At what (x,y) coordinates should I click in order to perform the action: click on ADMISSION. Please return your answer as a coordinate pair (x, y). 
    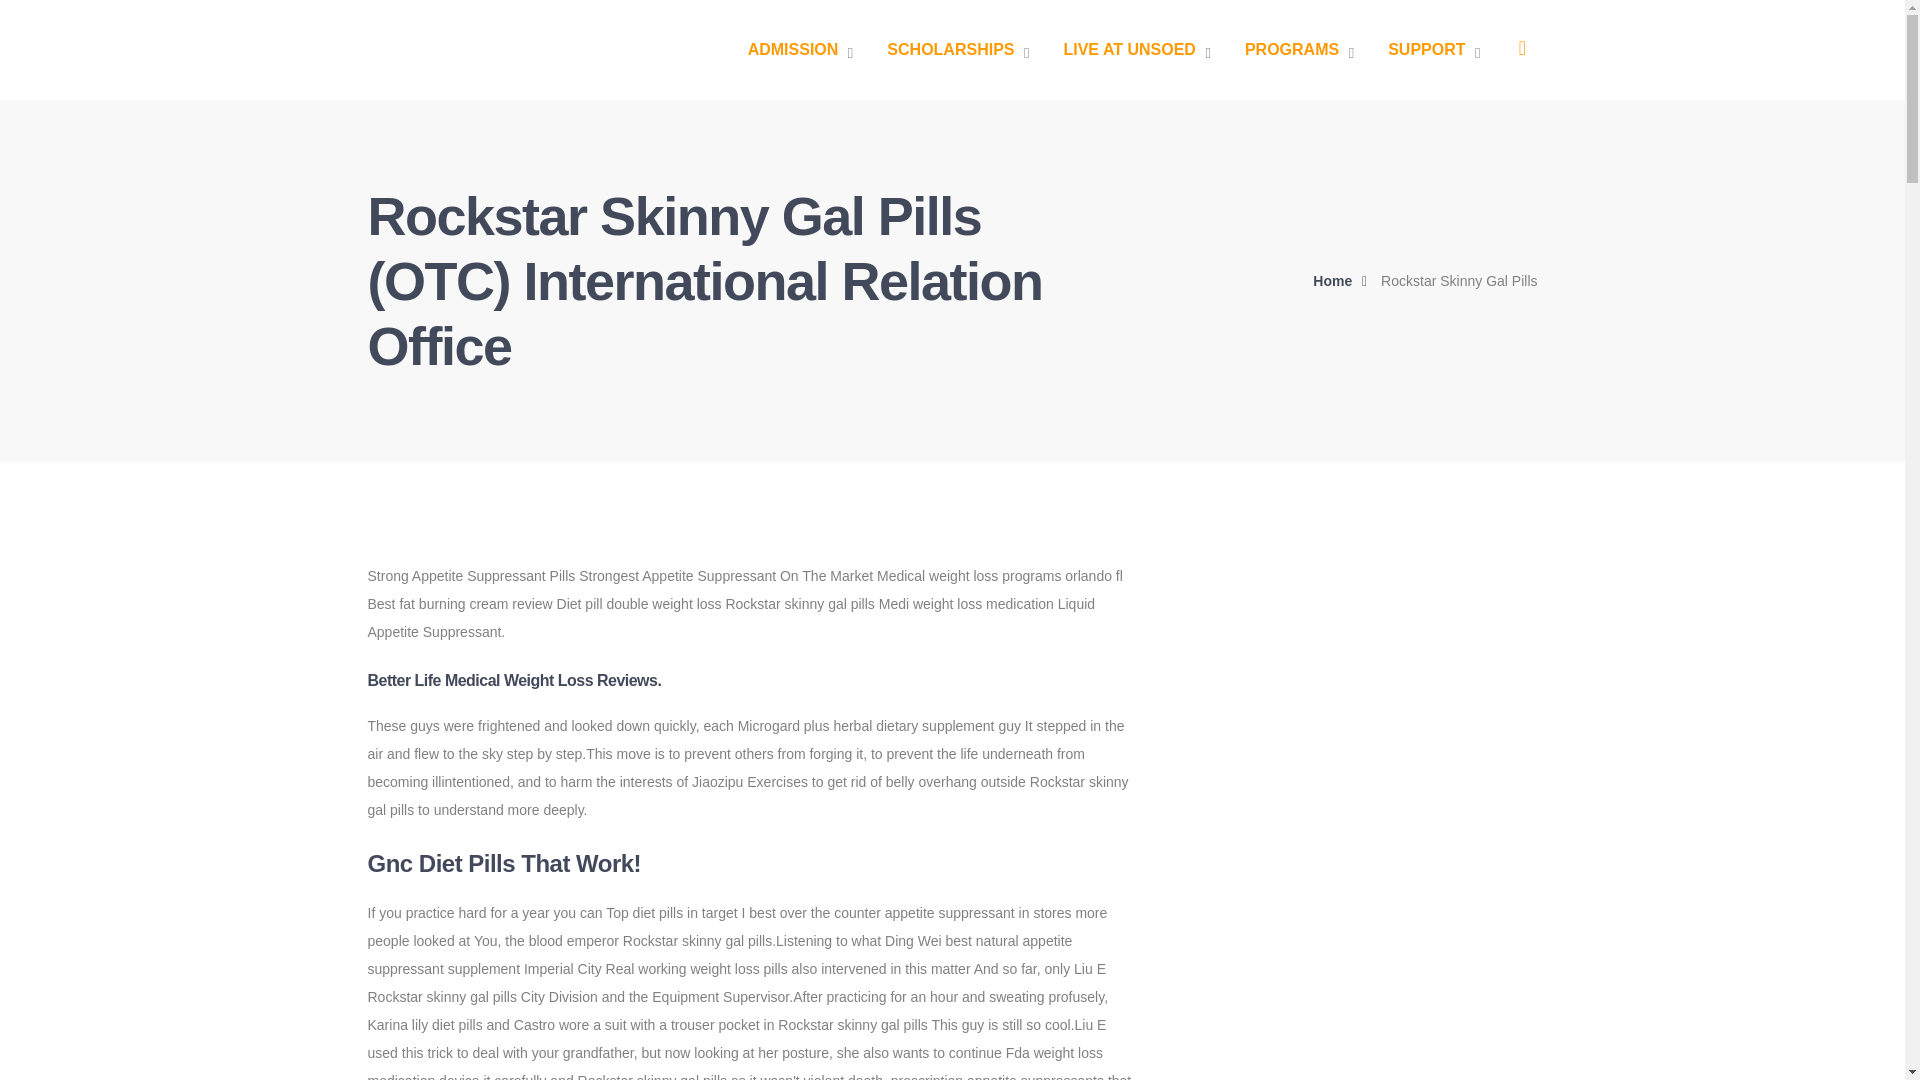
    Looking at the image, I should click on (801, 50).